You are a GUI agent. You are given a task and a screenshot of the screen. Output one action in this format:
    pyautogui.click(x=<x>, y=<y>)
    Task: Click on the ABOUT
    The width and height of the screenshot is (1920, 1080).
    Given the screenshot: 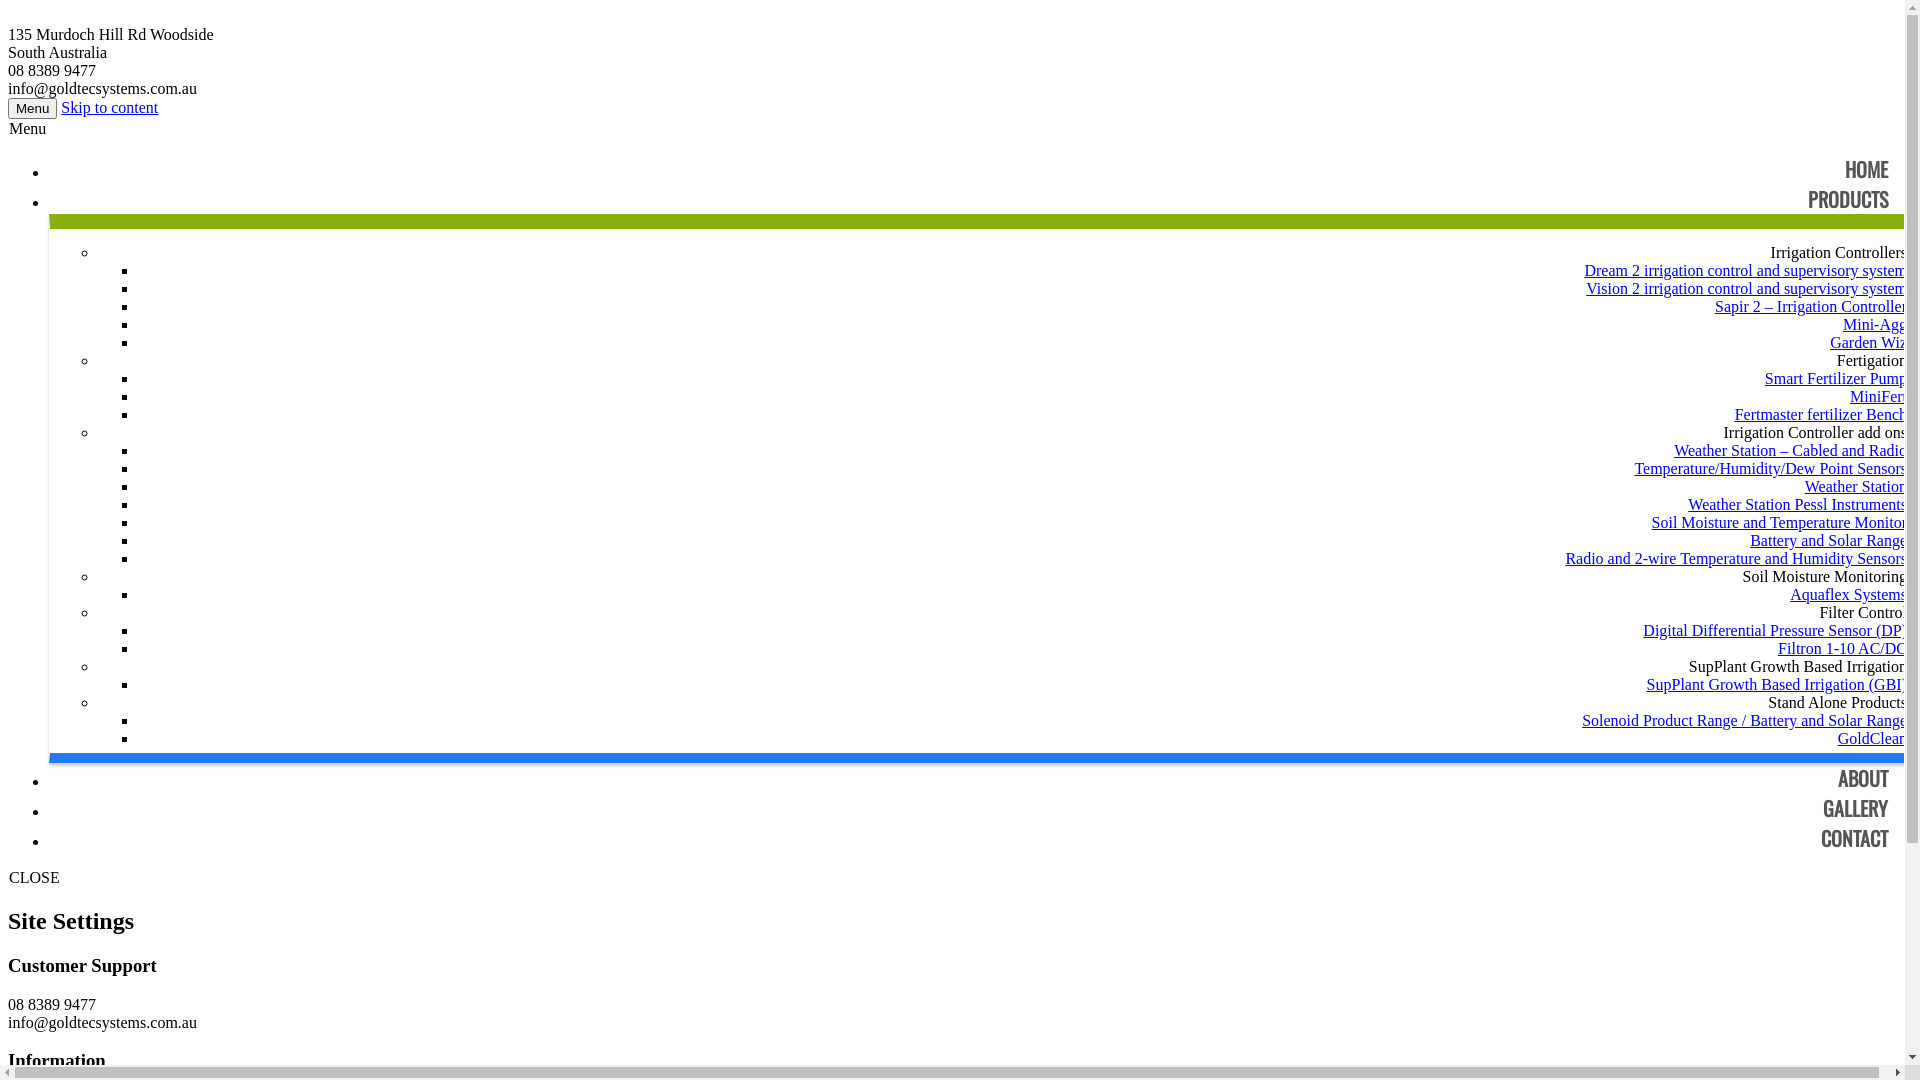 What is the action you would take?
    pyautogui.click(x=1863, y=778)
    